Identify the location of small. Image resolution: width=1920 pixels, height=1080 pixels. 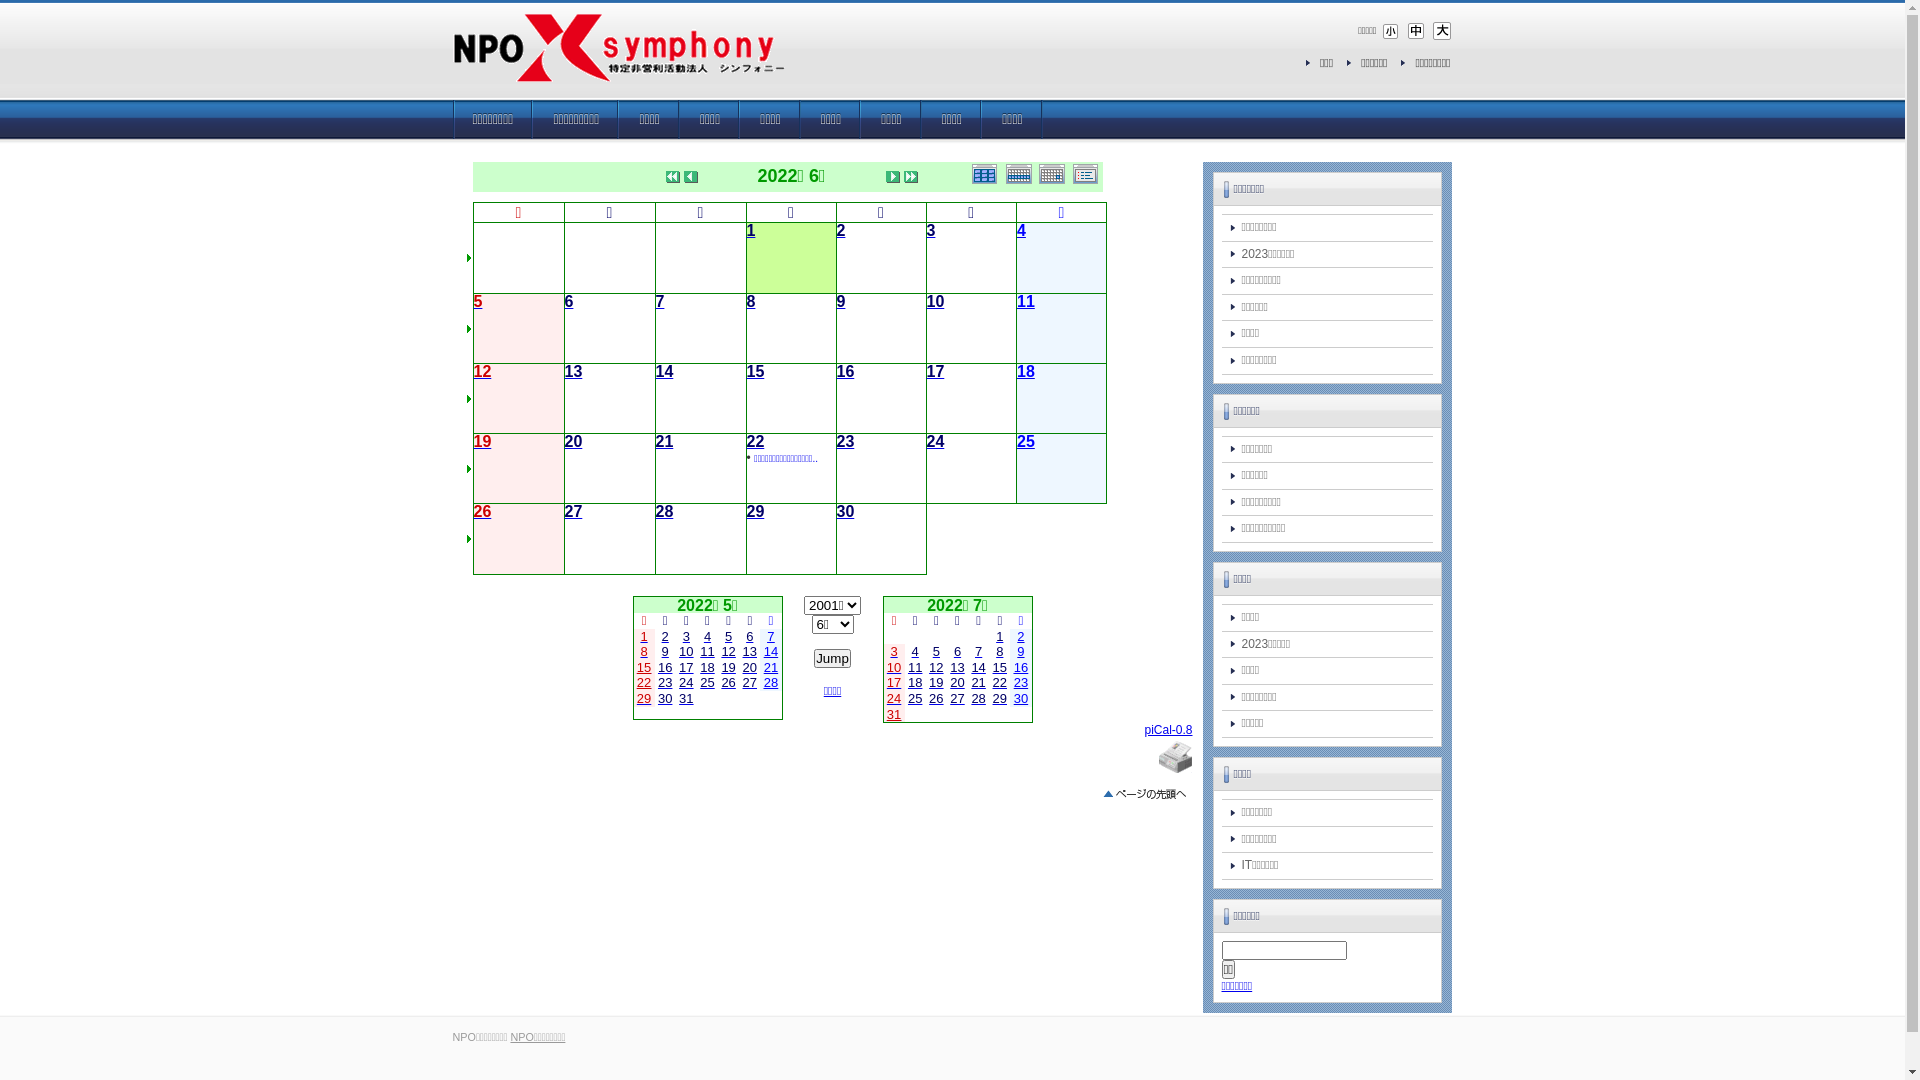
(1391, 30).